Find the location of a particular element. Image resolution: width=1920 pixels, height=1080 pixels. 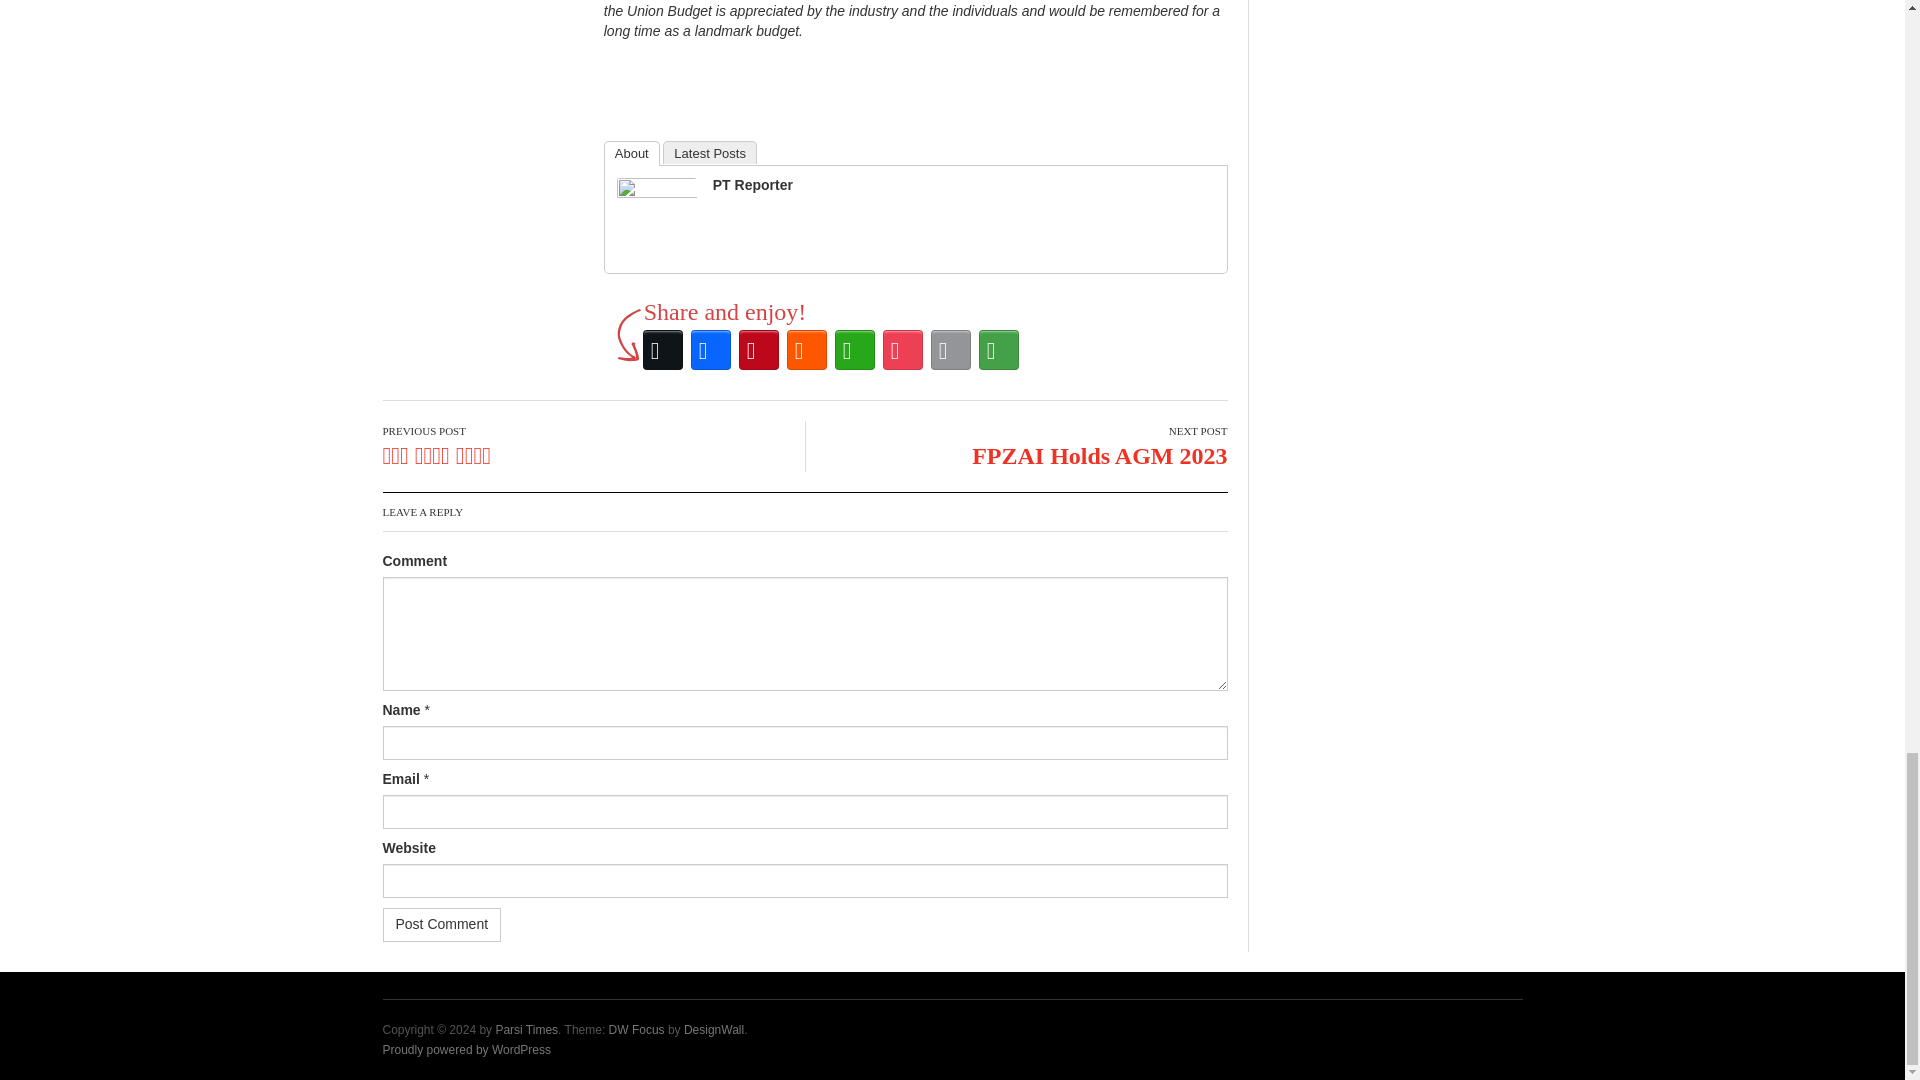

More Options is located at coordinates (999, 350).